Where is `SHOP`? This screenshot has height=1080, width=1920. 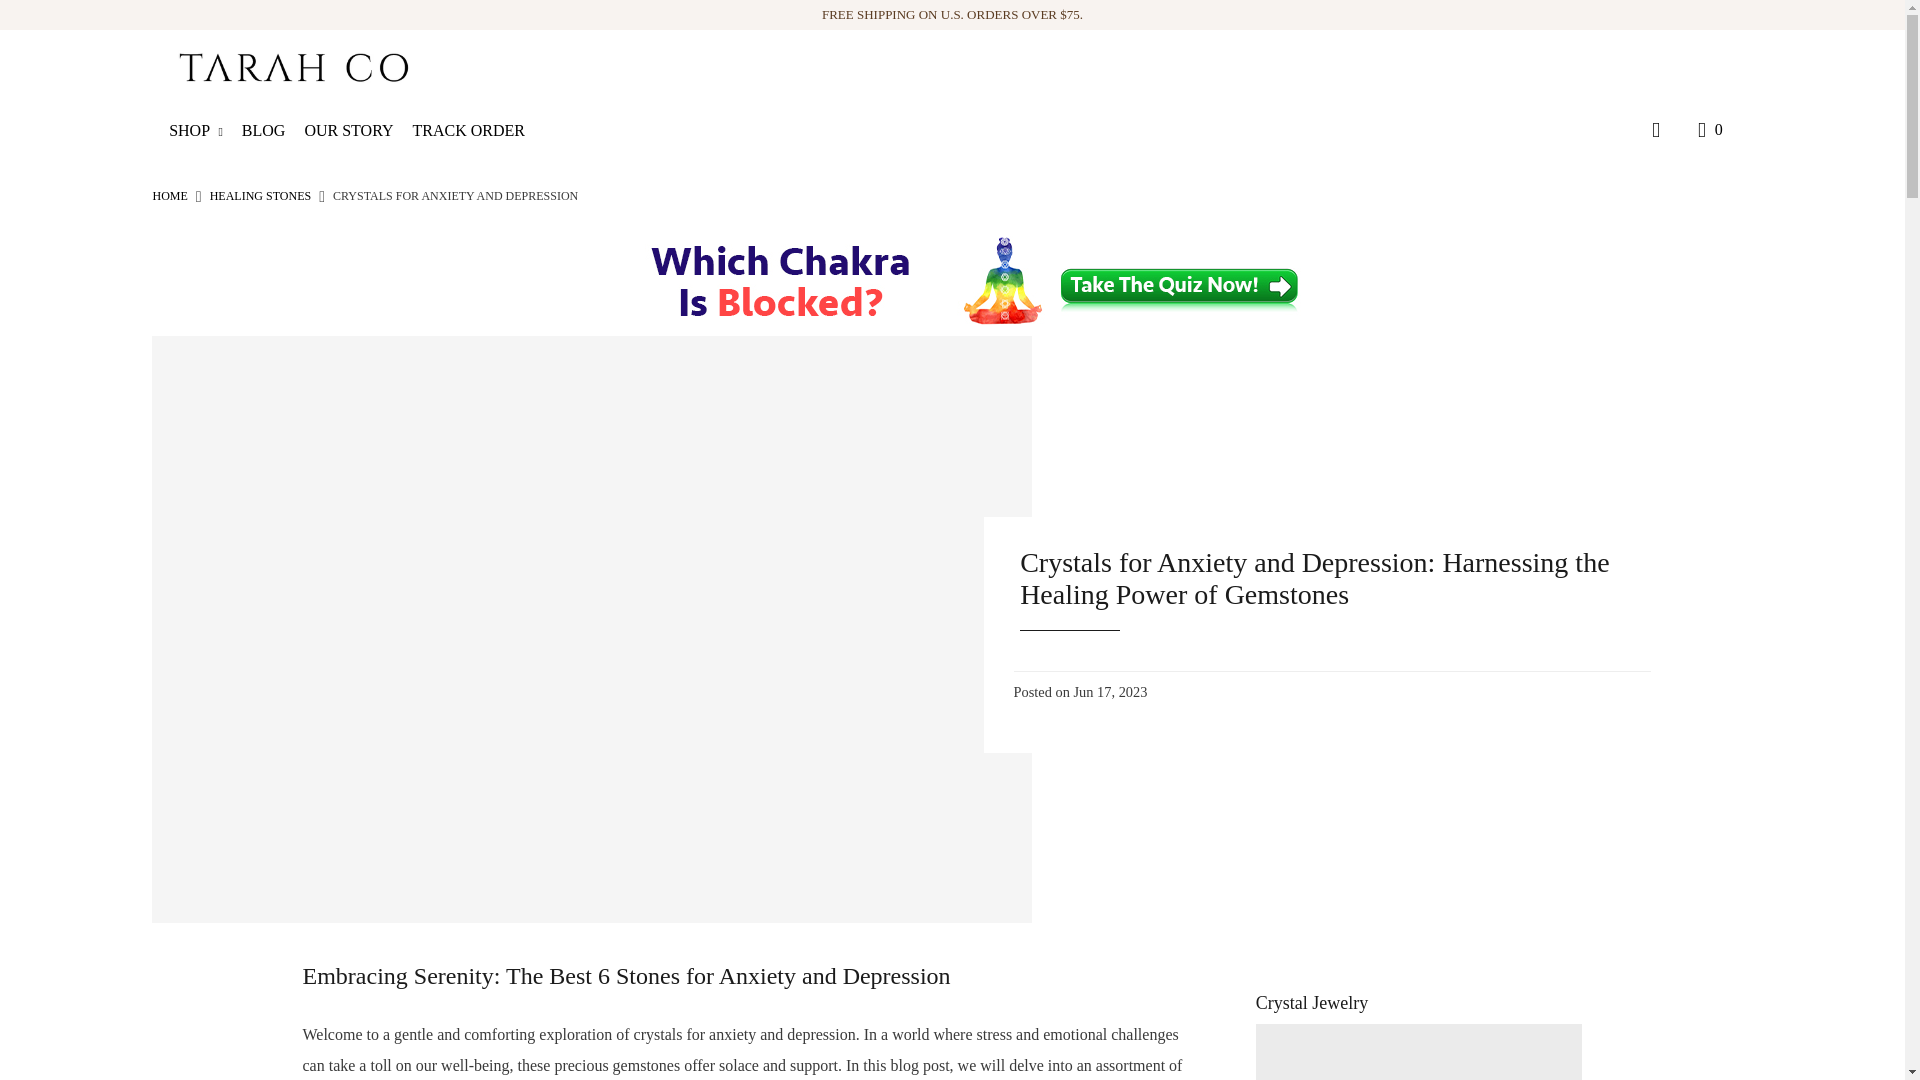 SHOP is located at coordinates (203, 130).